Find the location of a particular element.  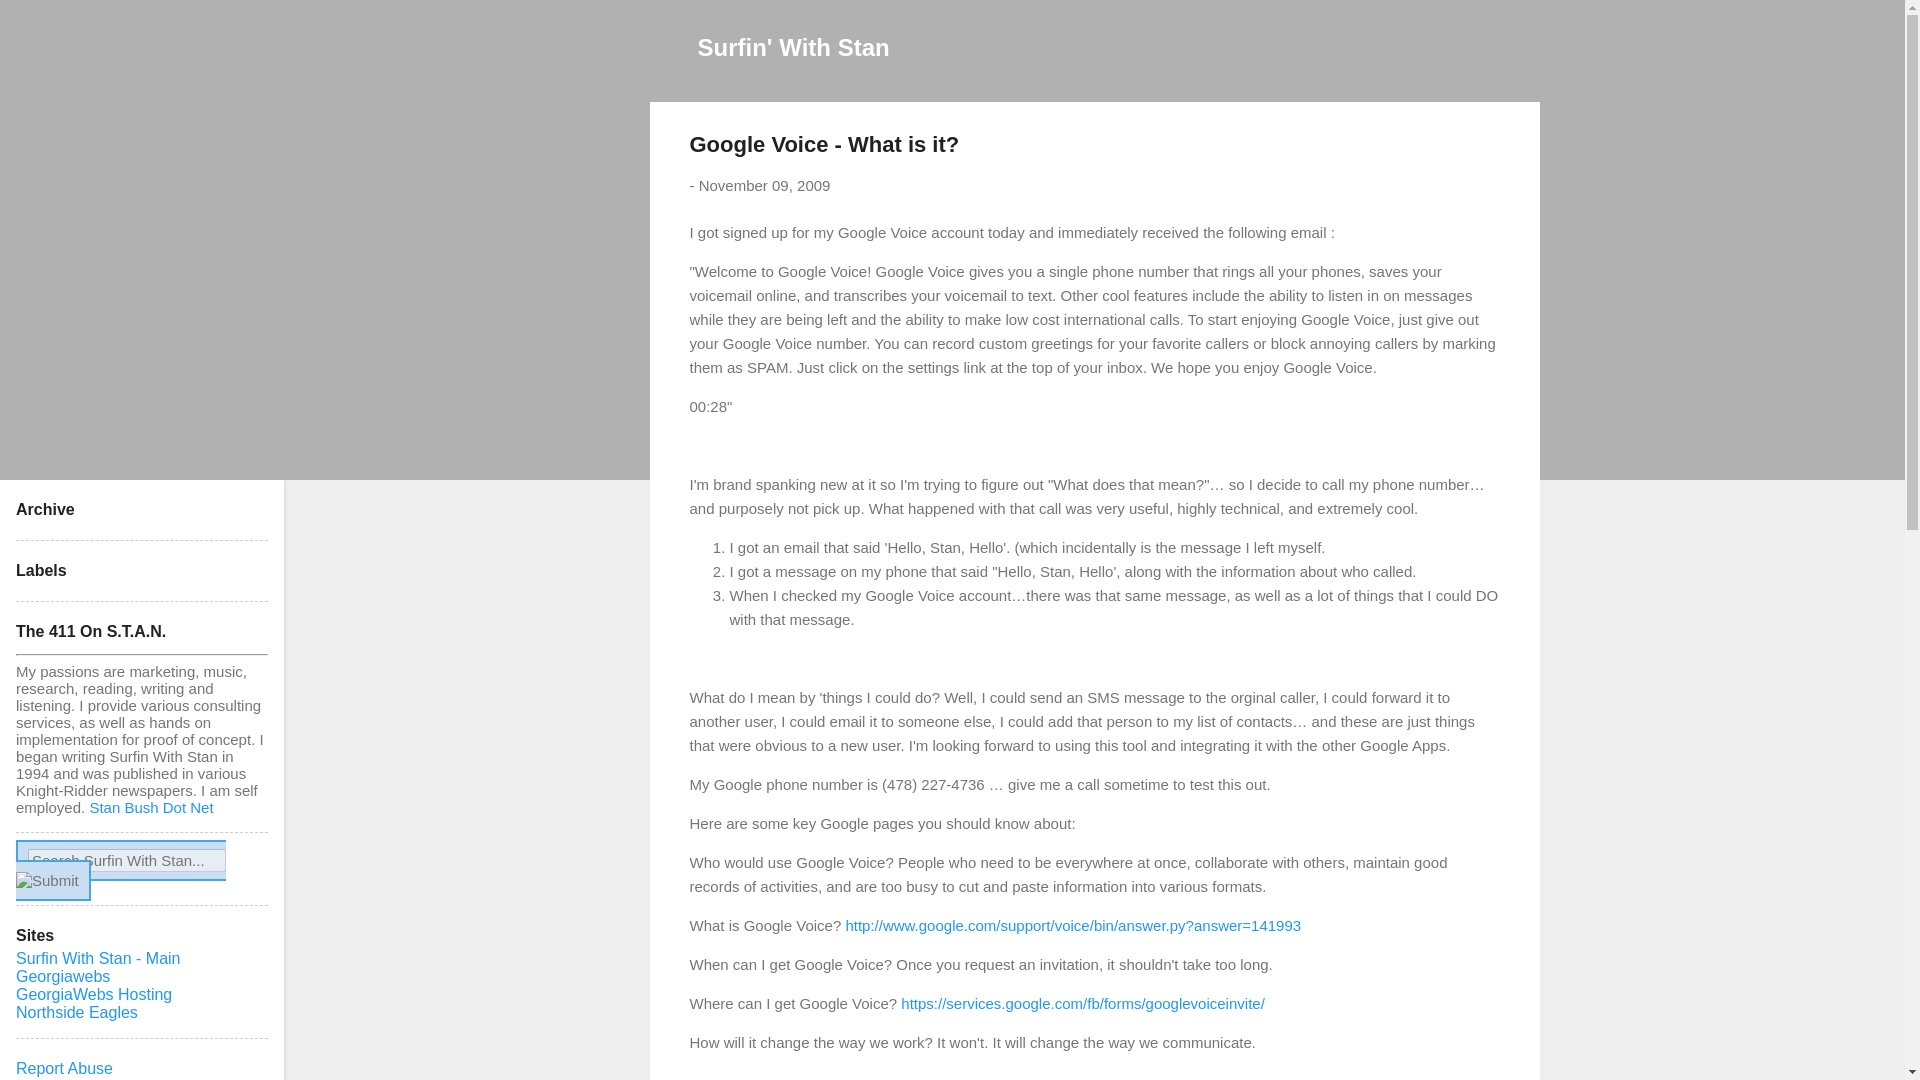

November 09, 2009 is located at coordinates (764, 186).